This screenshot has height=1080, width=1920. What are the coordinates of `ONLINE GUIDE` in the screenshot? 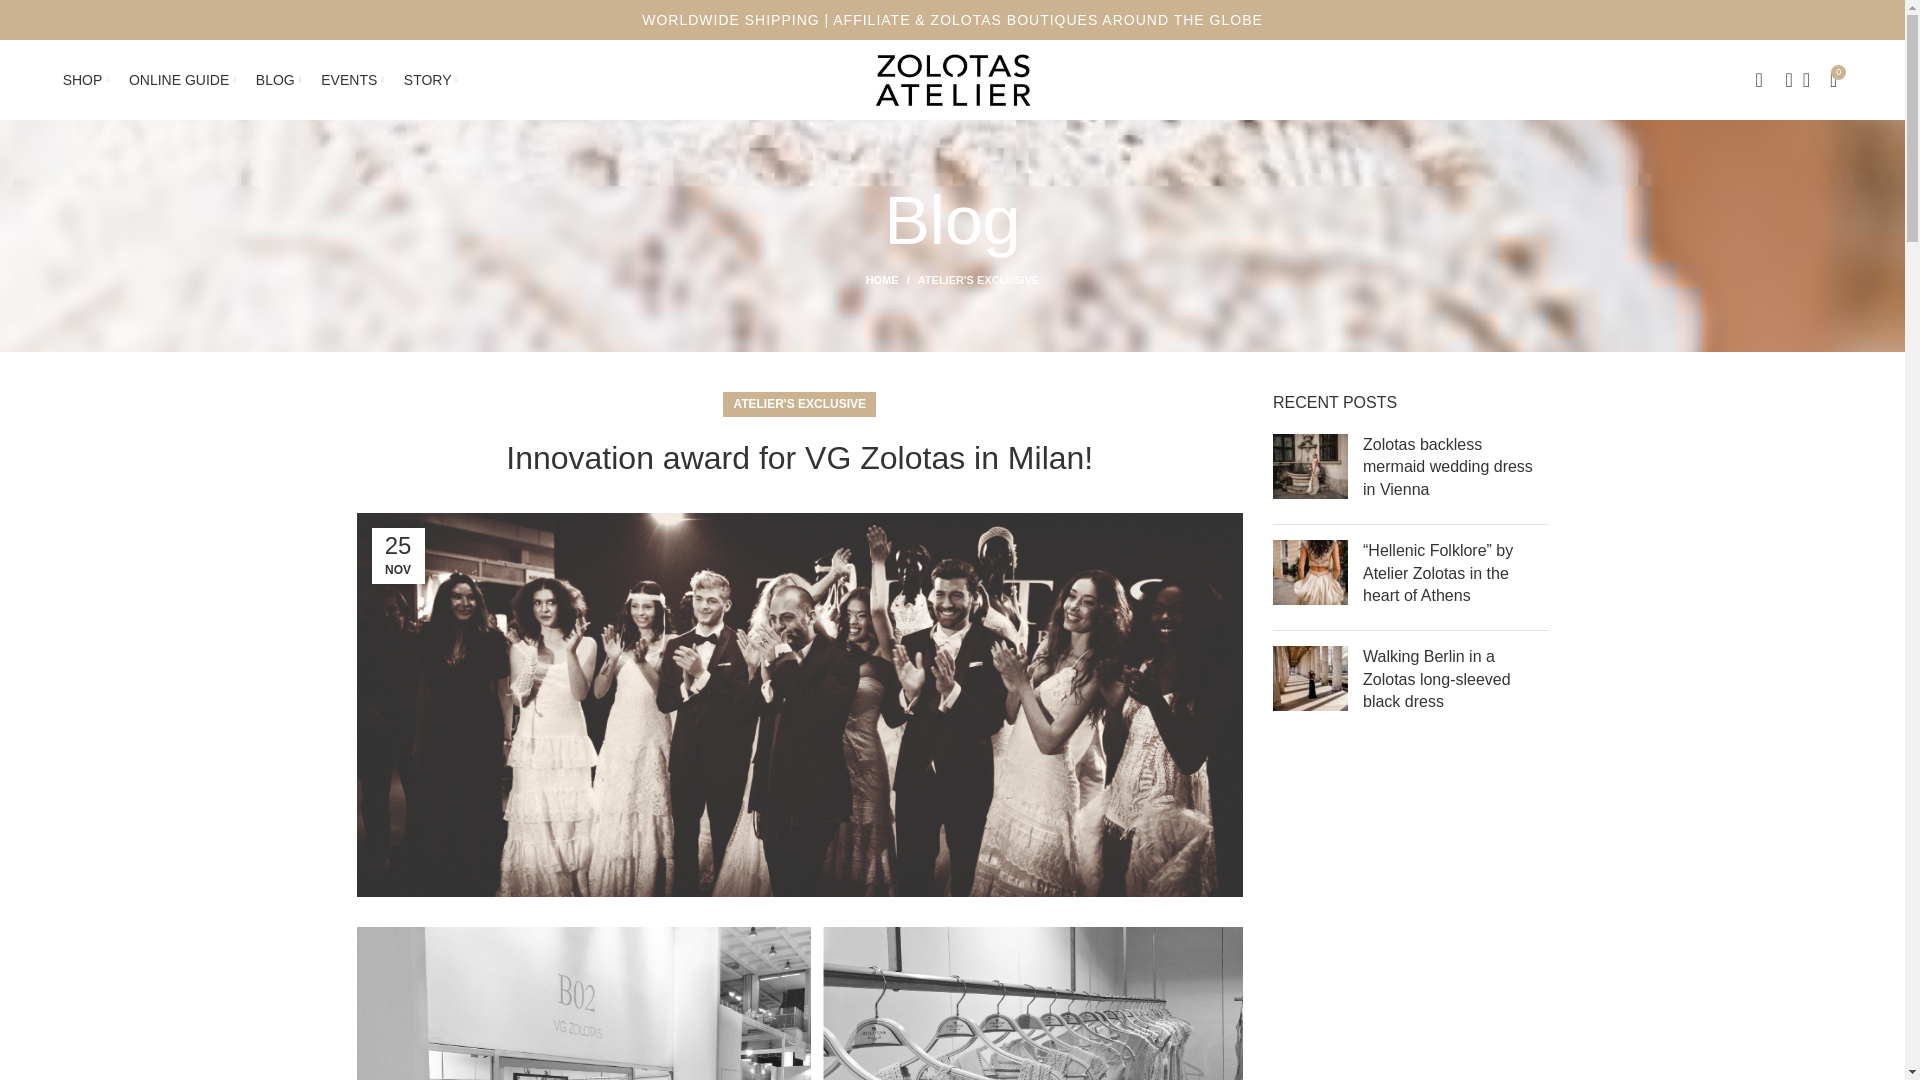 It's located at (182, 80).